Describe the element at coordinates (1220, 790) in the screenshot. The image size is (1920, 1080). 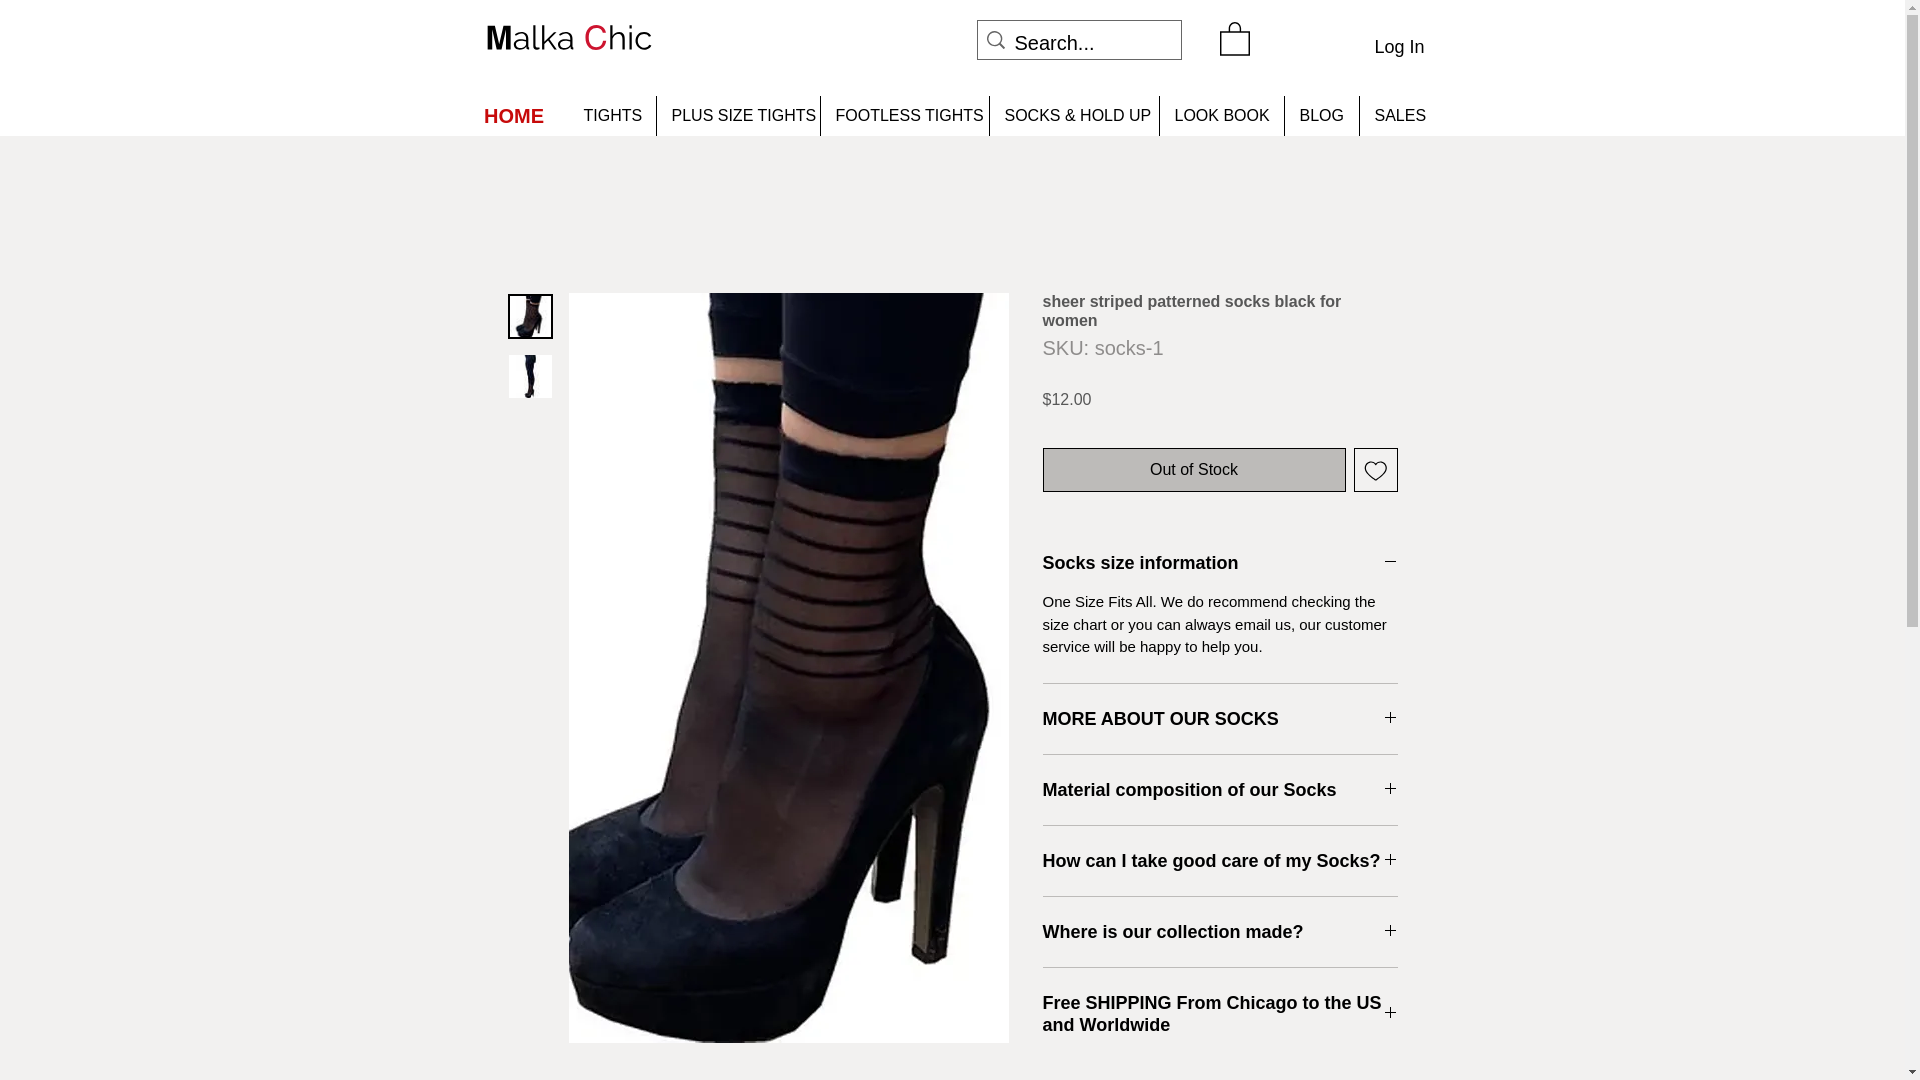
I see `Material composition of our Socks` at that location.